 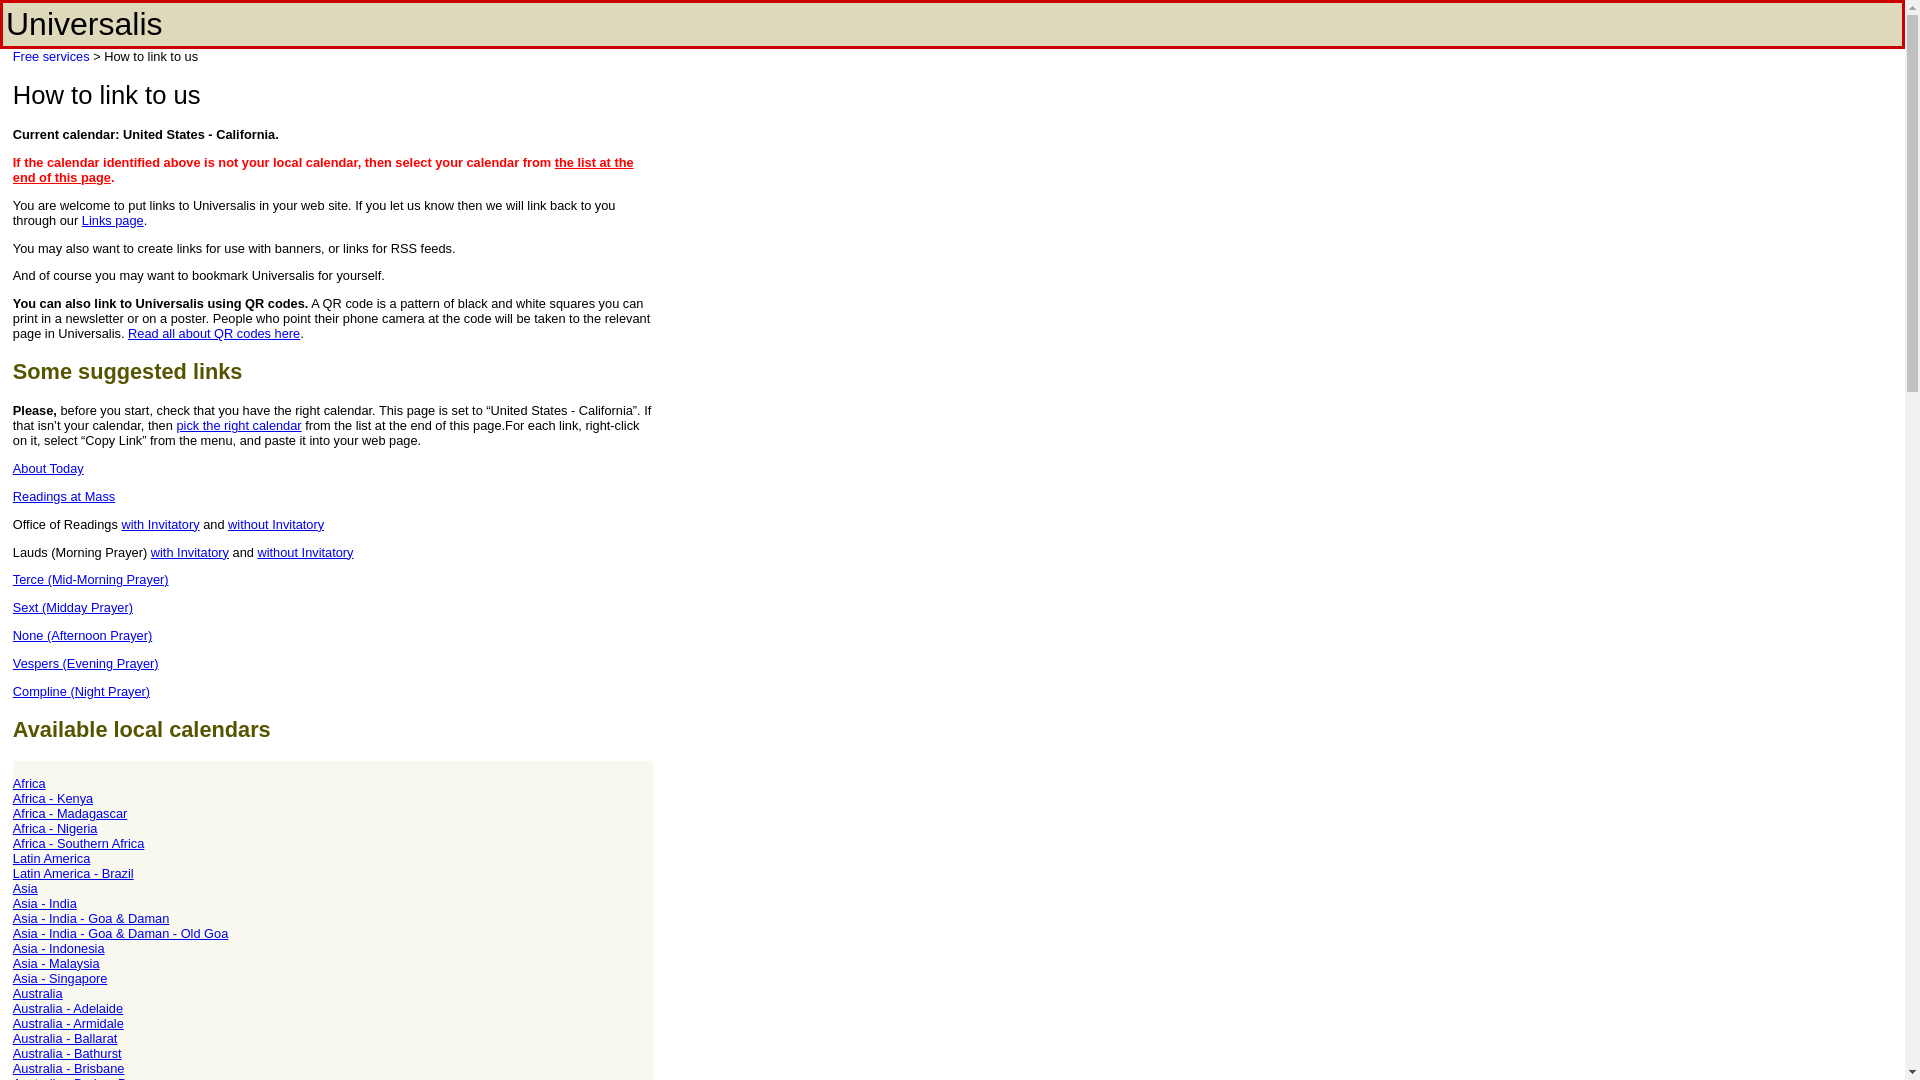 What do you see at coordinates (68, 1008) in the screenshot?
I see `Australia - Adelaide` at bounding box center [68, 1008].